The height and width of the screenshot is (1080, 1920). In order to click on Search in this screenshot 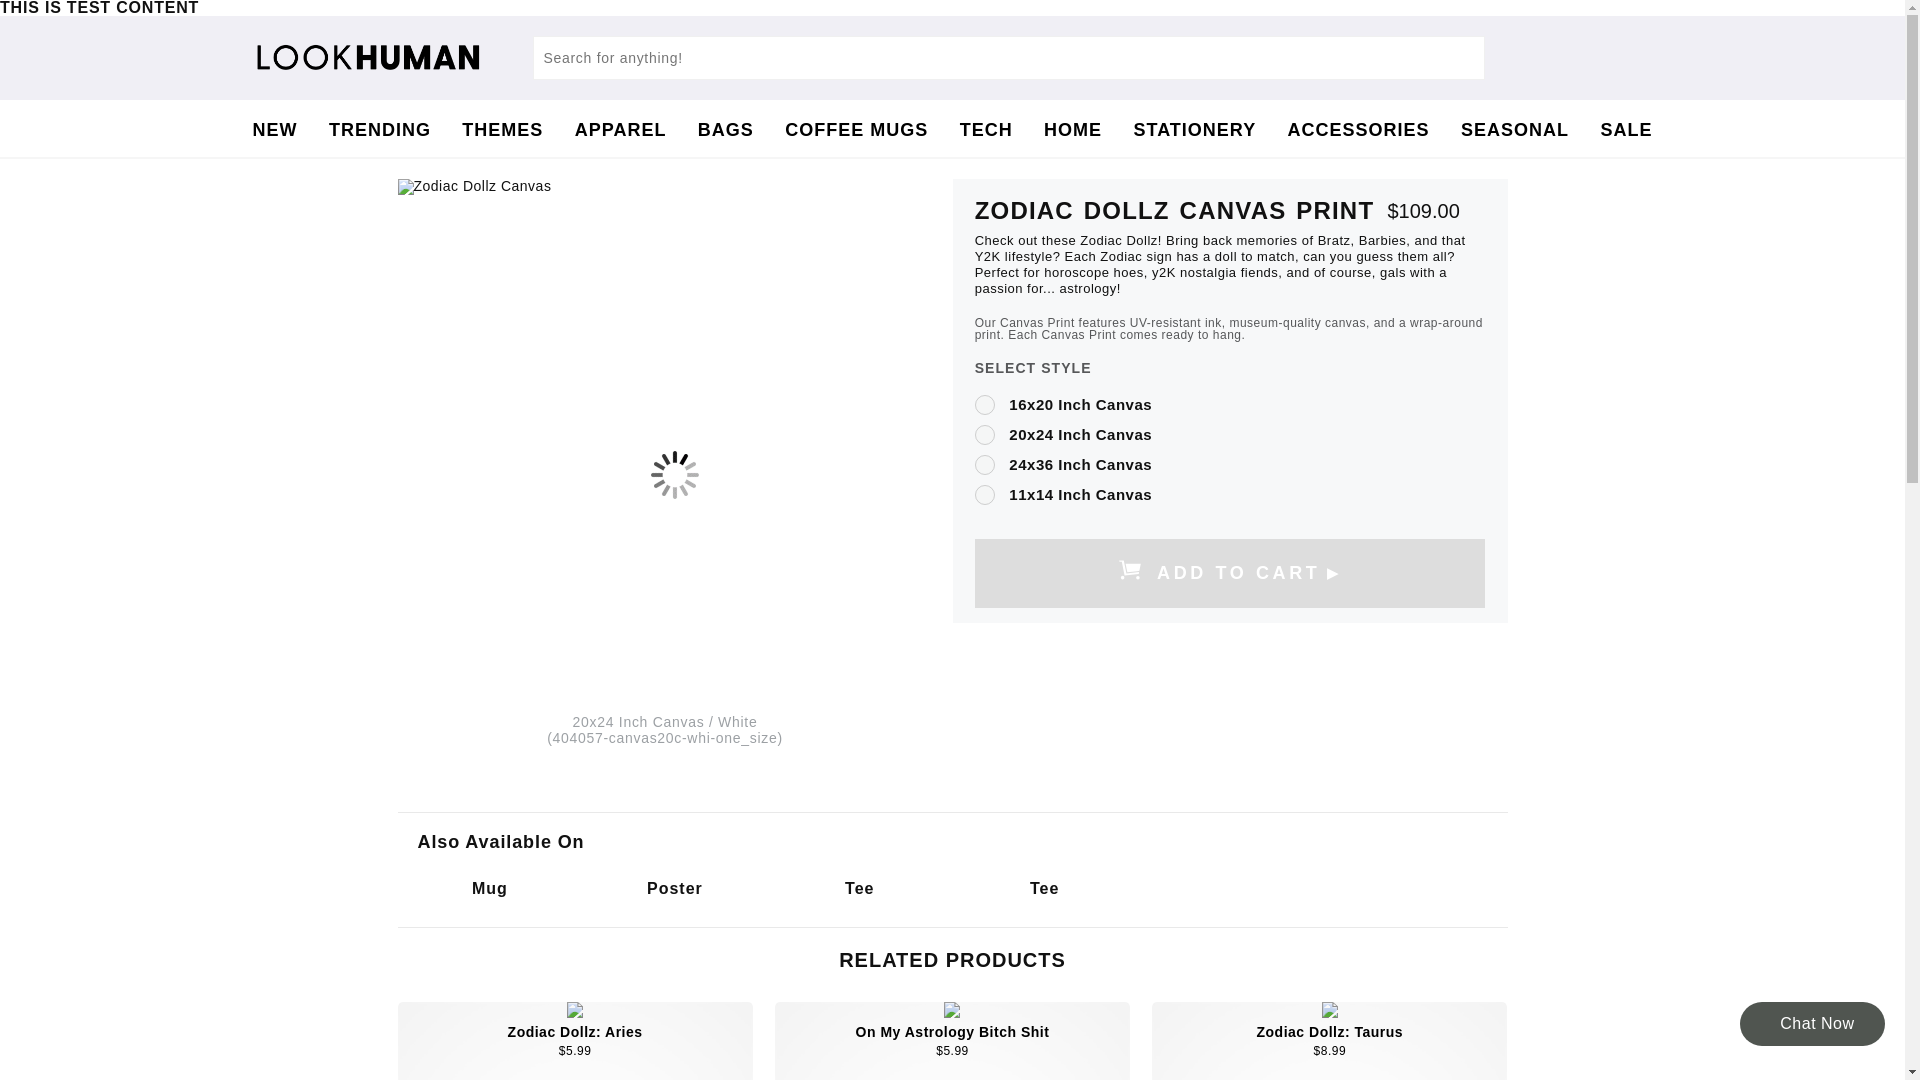, I will do `click(1008, 57)`.